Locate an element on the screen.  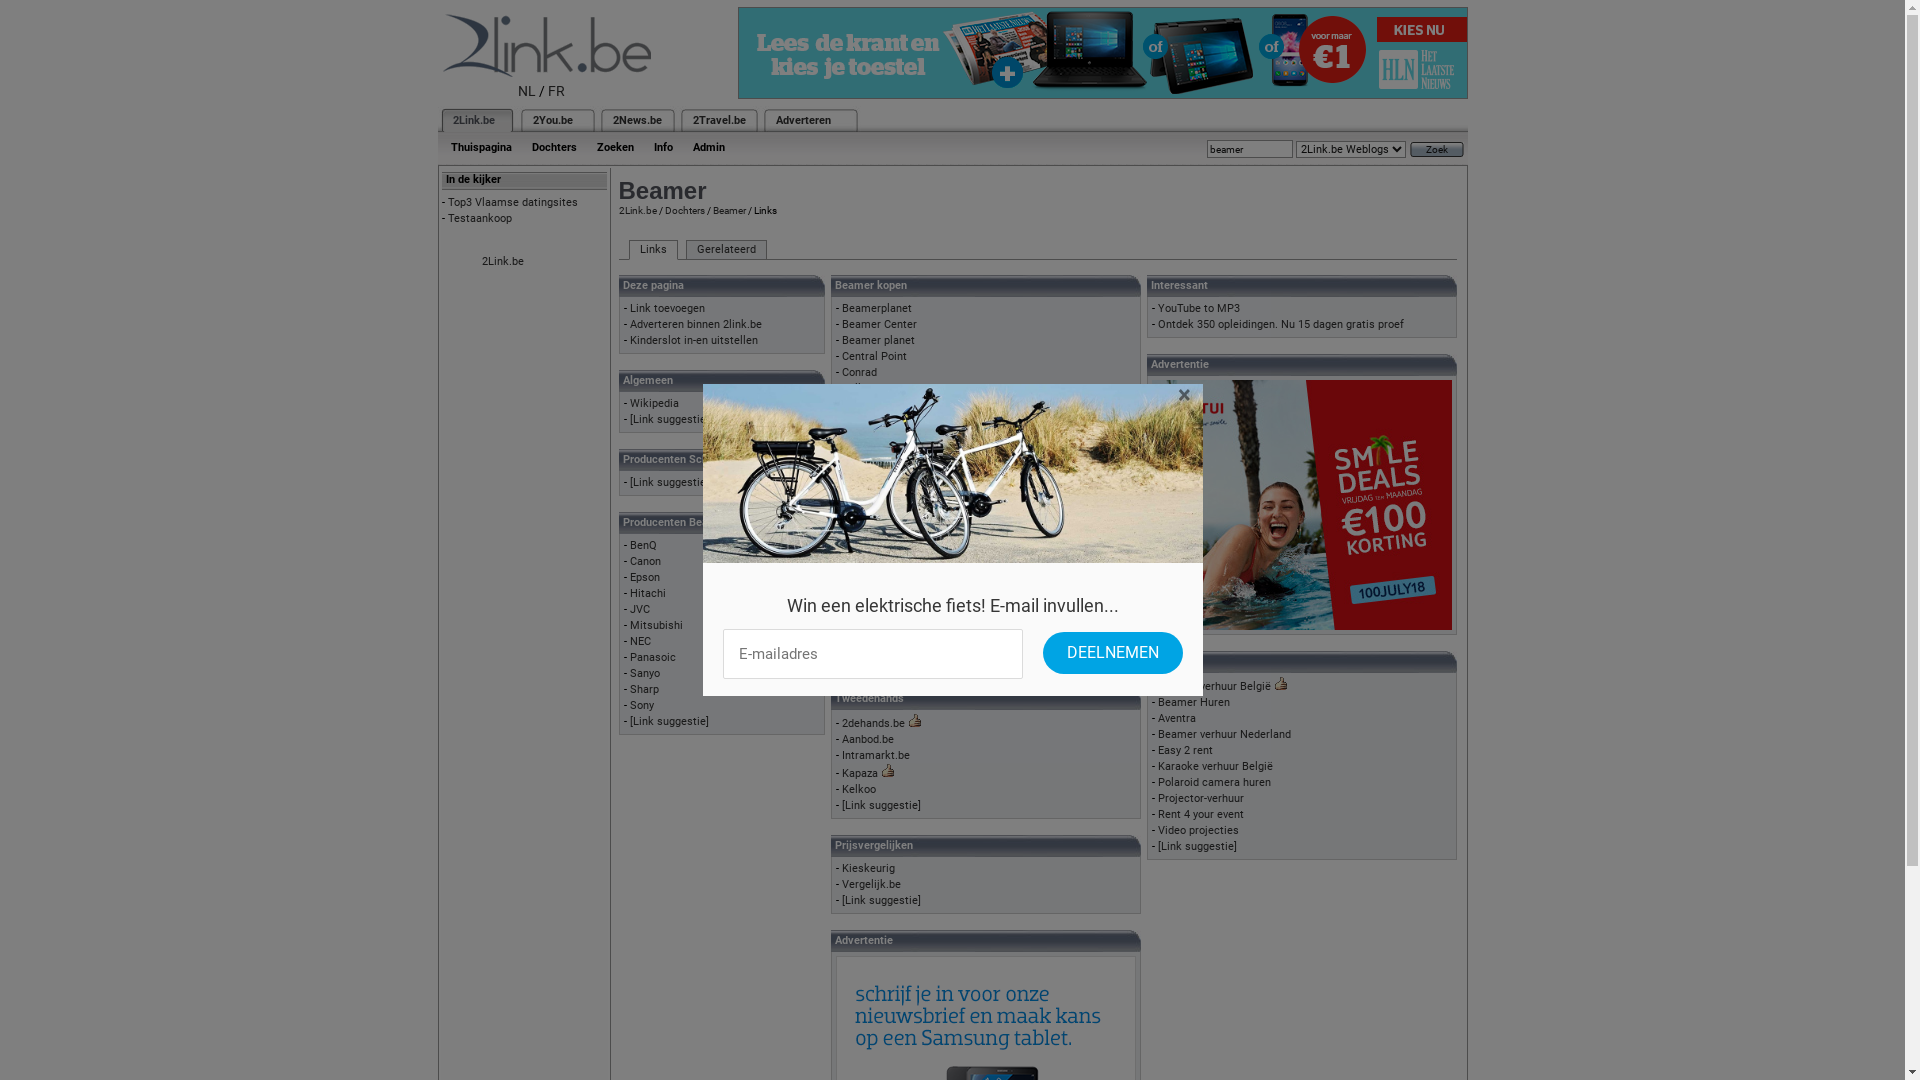
Sharp is located at coordinates (644, 690).